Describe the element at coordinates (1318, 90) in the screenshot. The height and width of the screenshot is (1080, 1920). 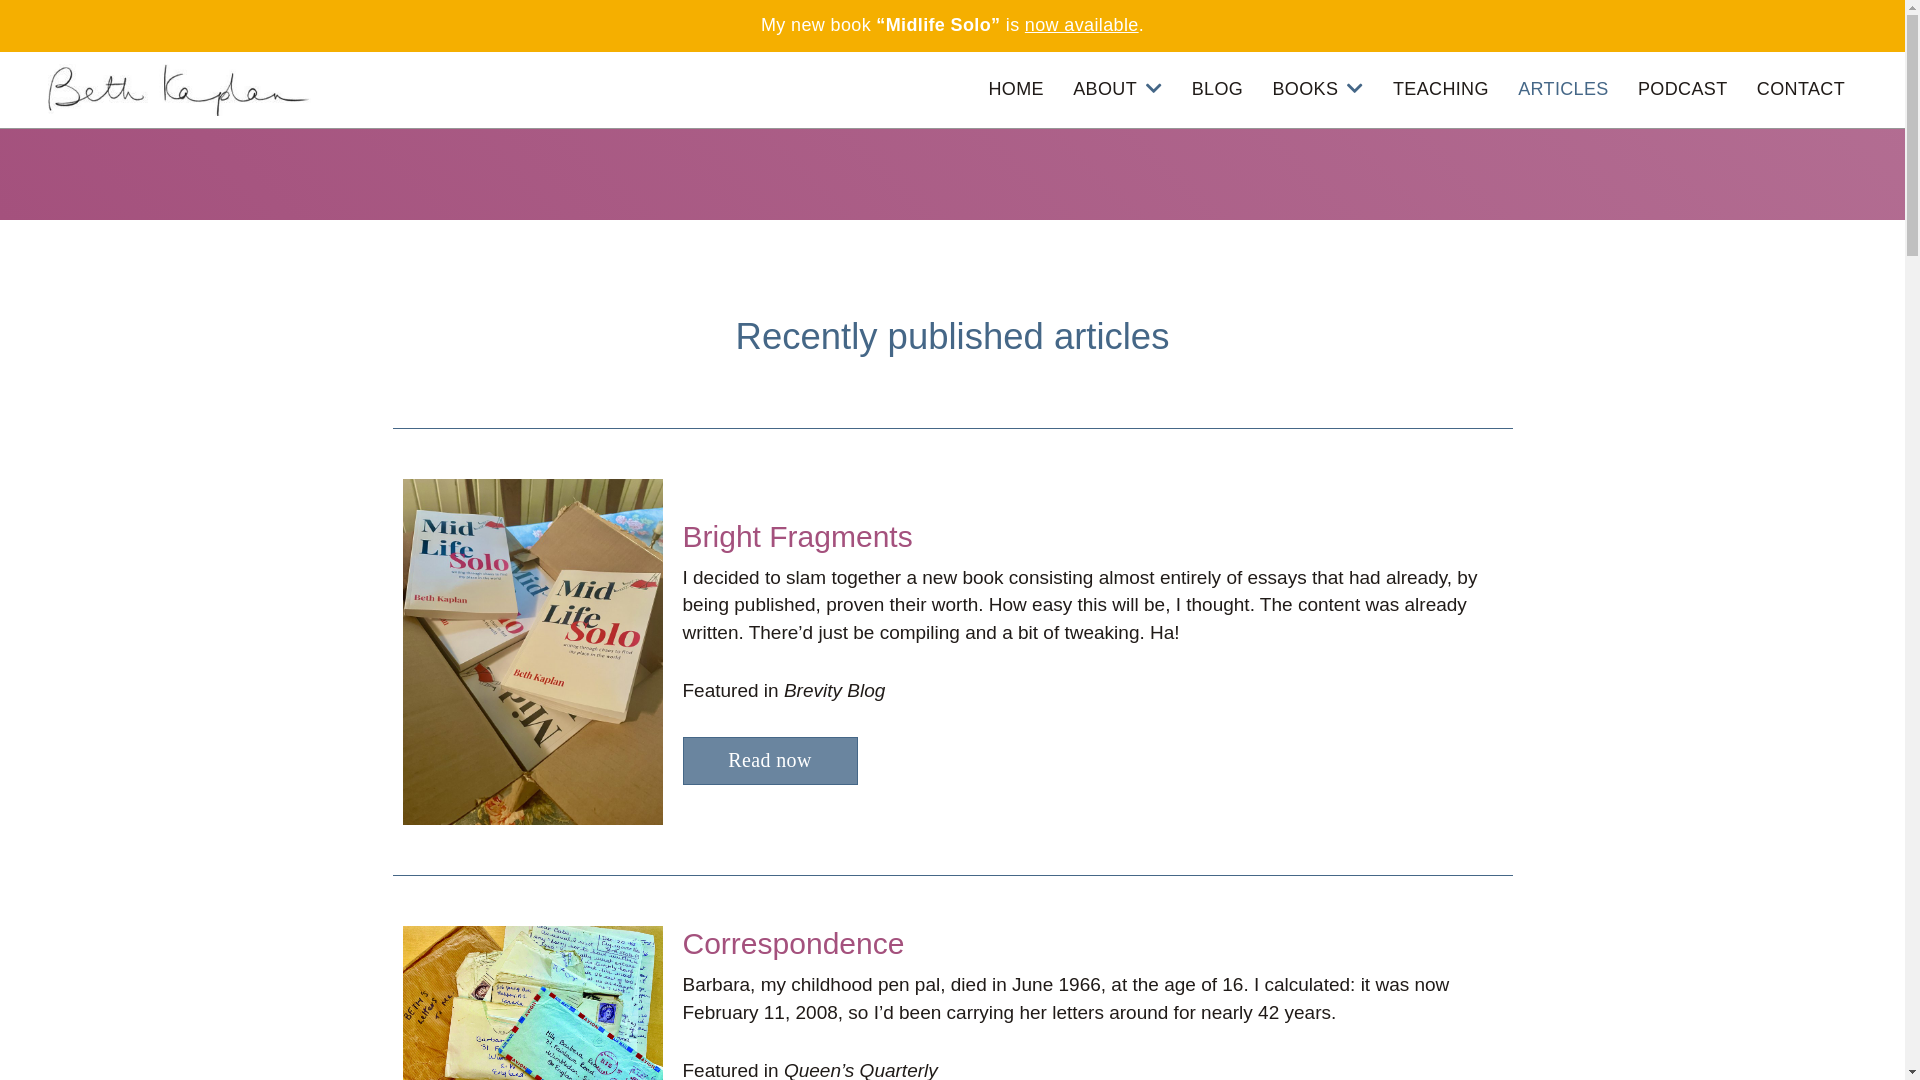
I see `BOOKS` at that location.